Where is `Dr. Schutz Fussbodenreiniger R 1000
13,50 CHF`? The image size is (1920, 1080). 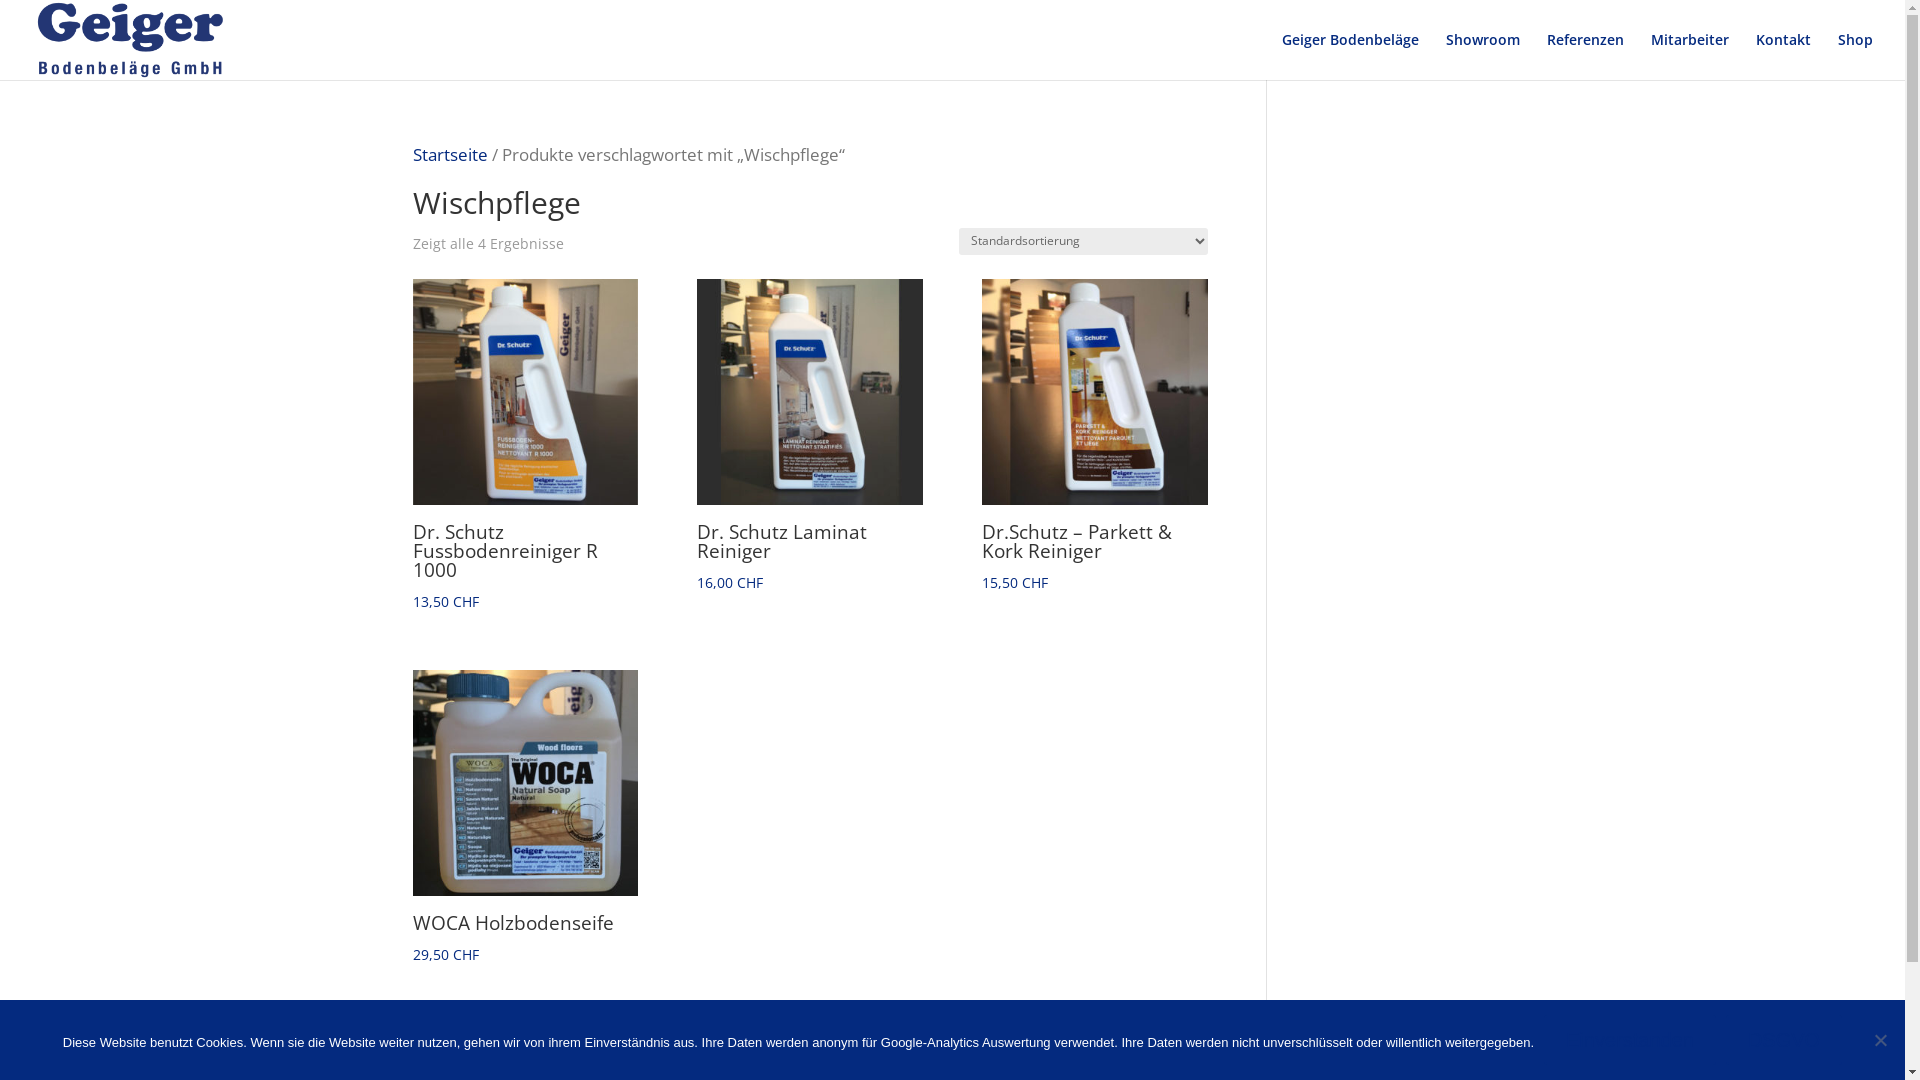 Dr. Schutz Fussbodenreiniger R 1000
13,50 CHF is located at coordinates (524, 446).